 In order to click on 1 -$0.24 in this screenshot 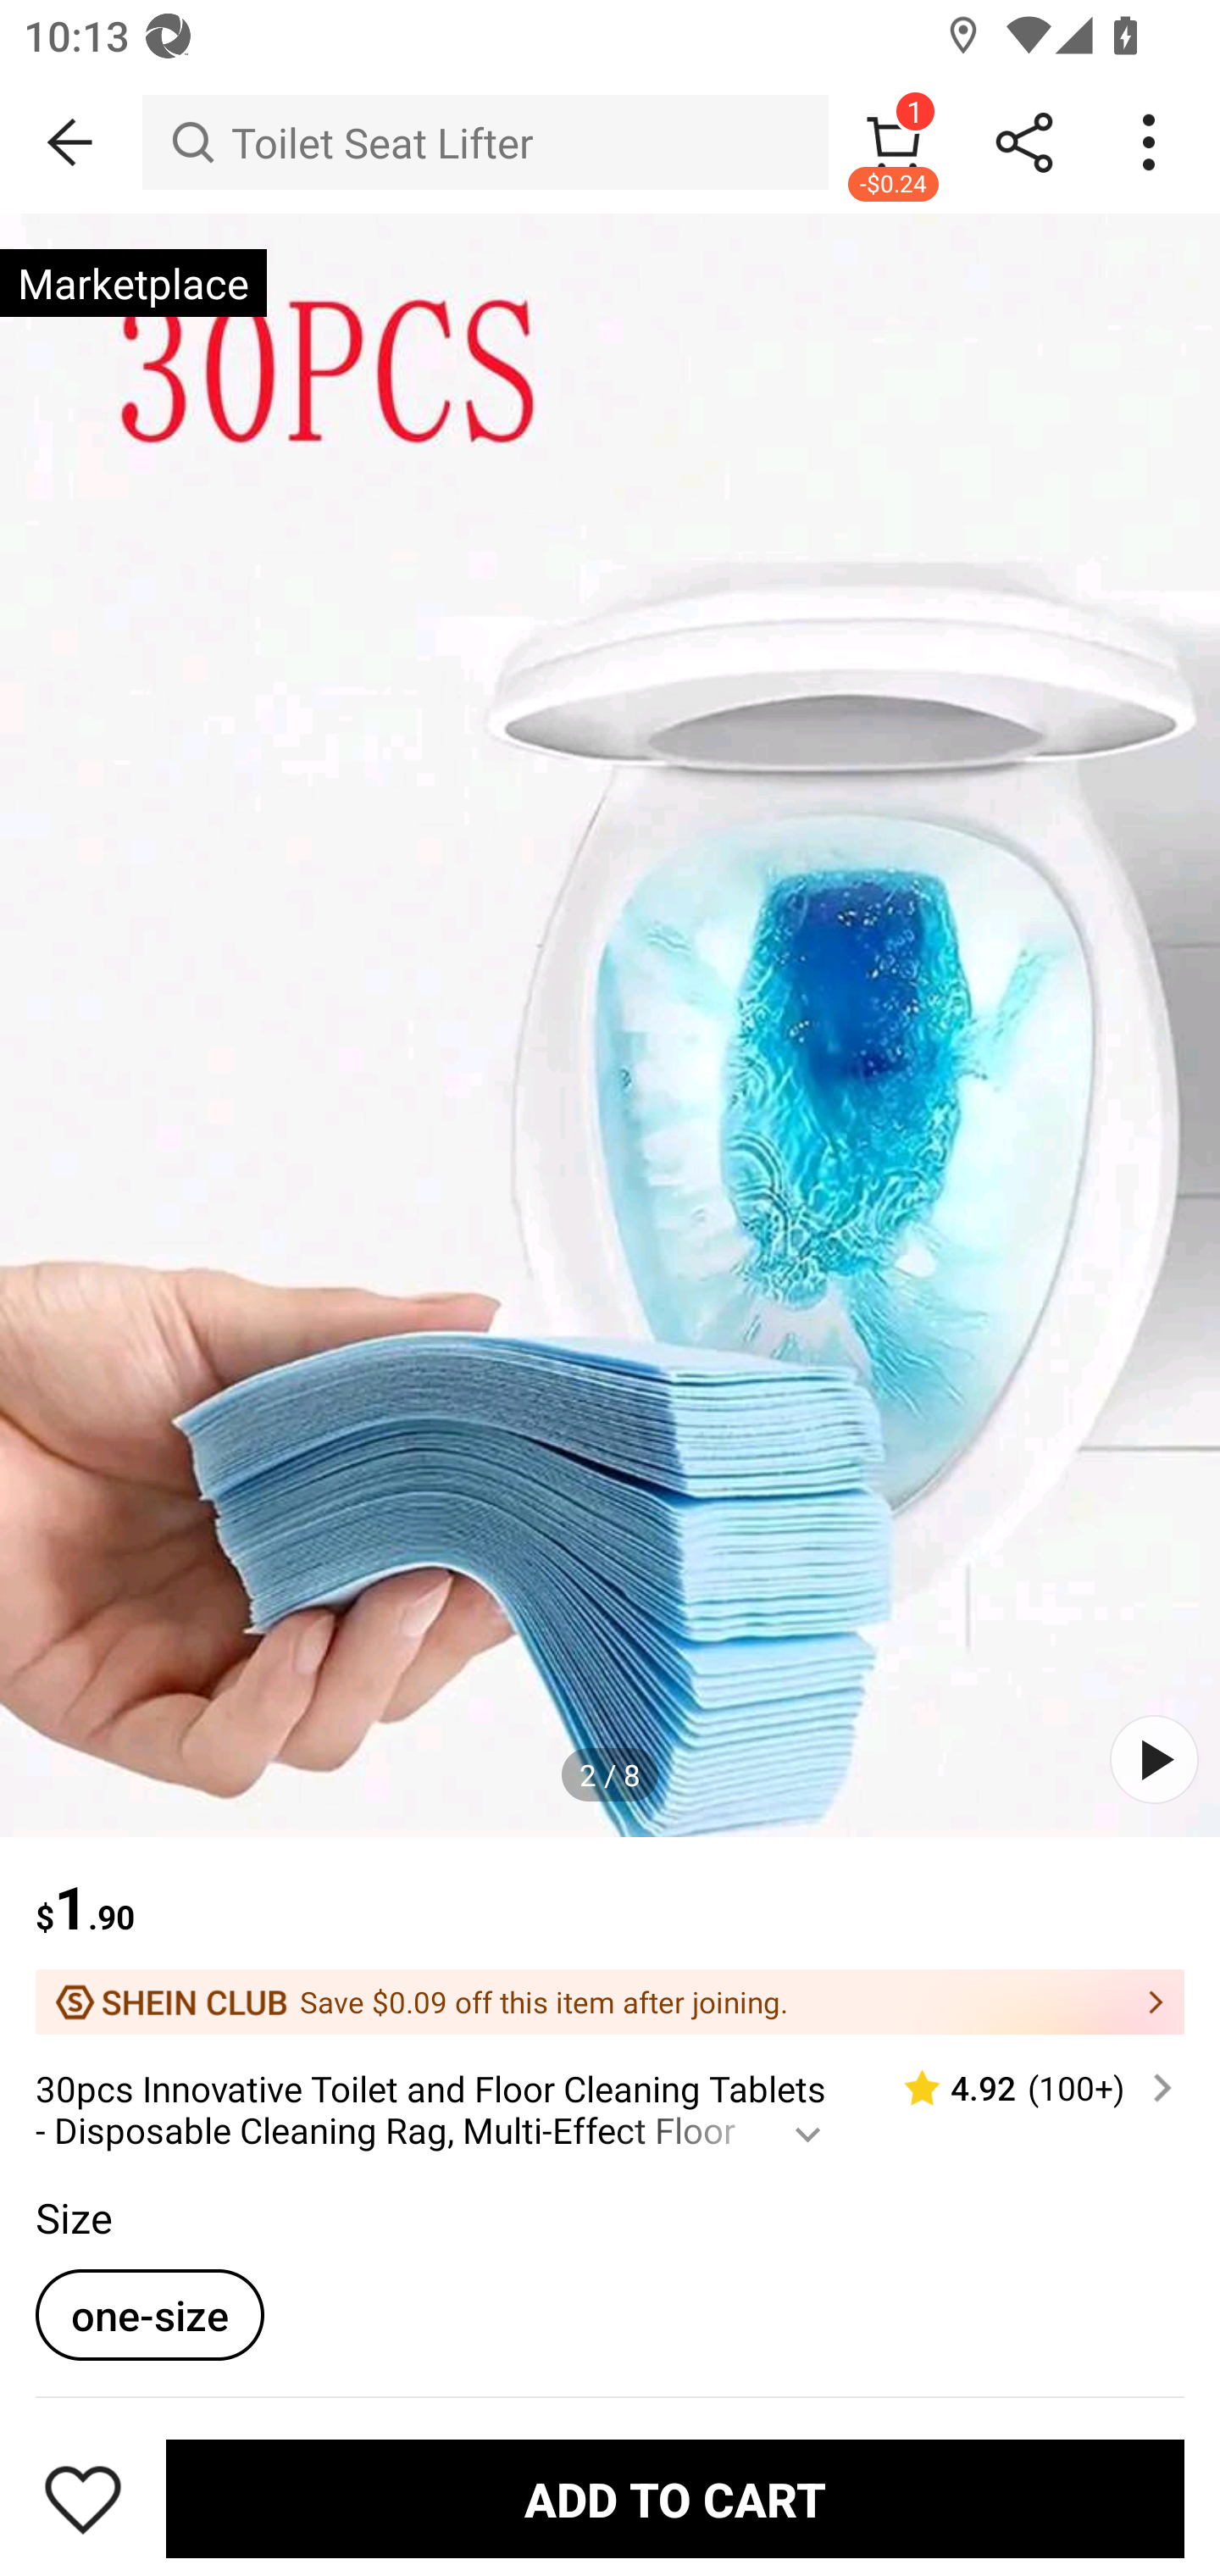, I will do `click(893, 142)`.